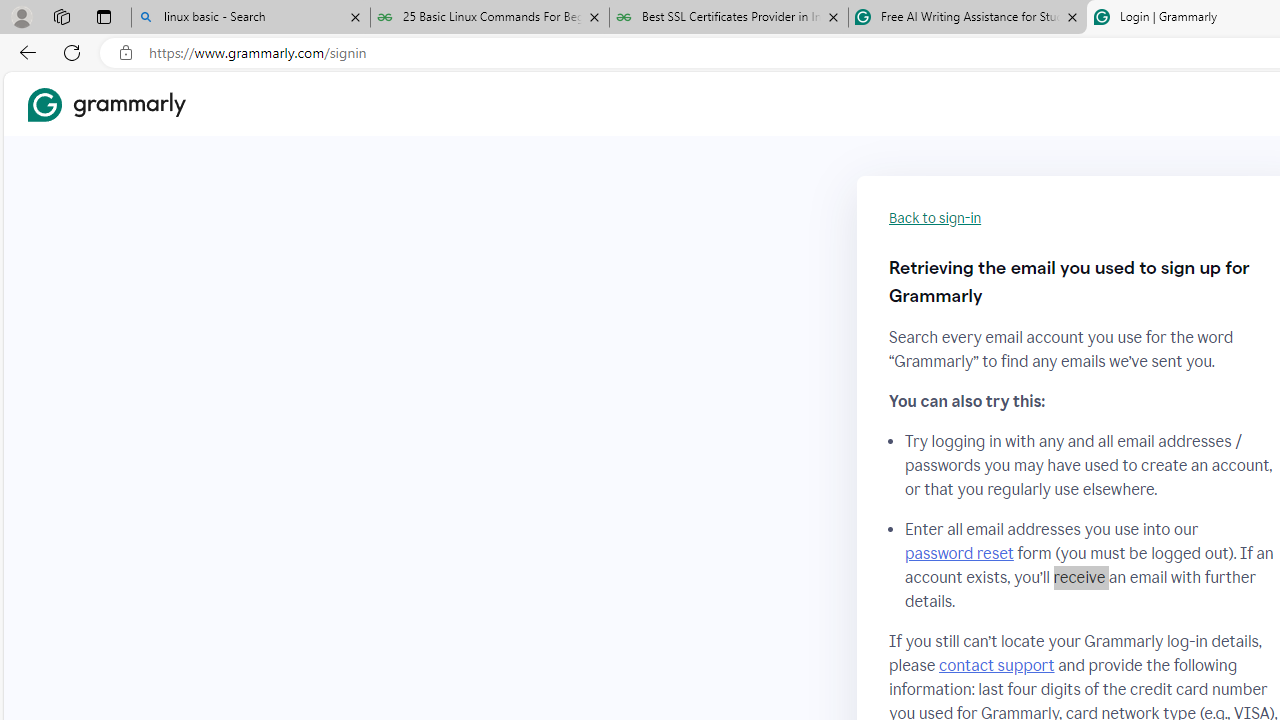 This screenshot has width=1280, height=720. I want to click on Grammarly Home, so click(106, 104).